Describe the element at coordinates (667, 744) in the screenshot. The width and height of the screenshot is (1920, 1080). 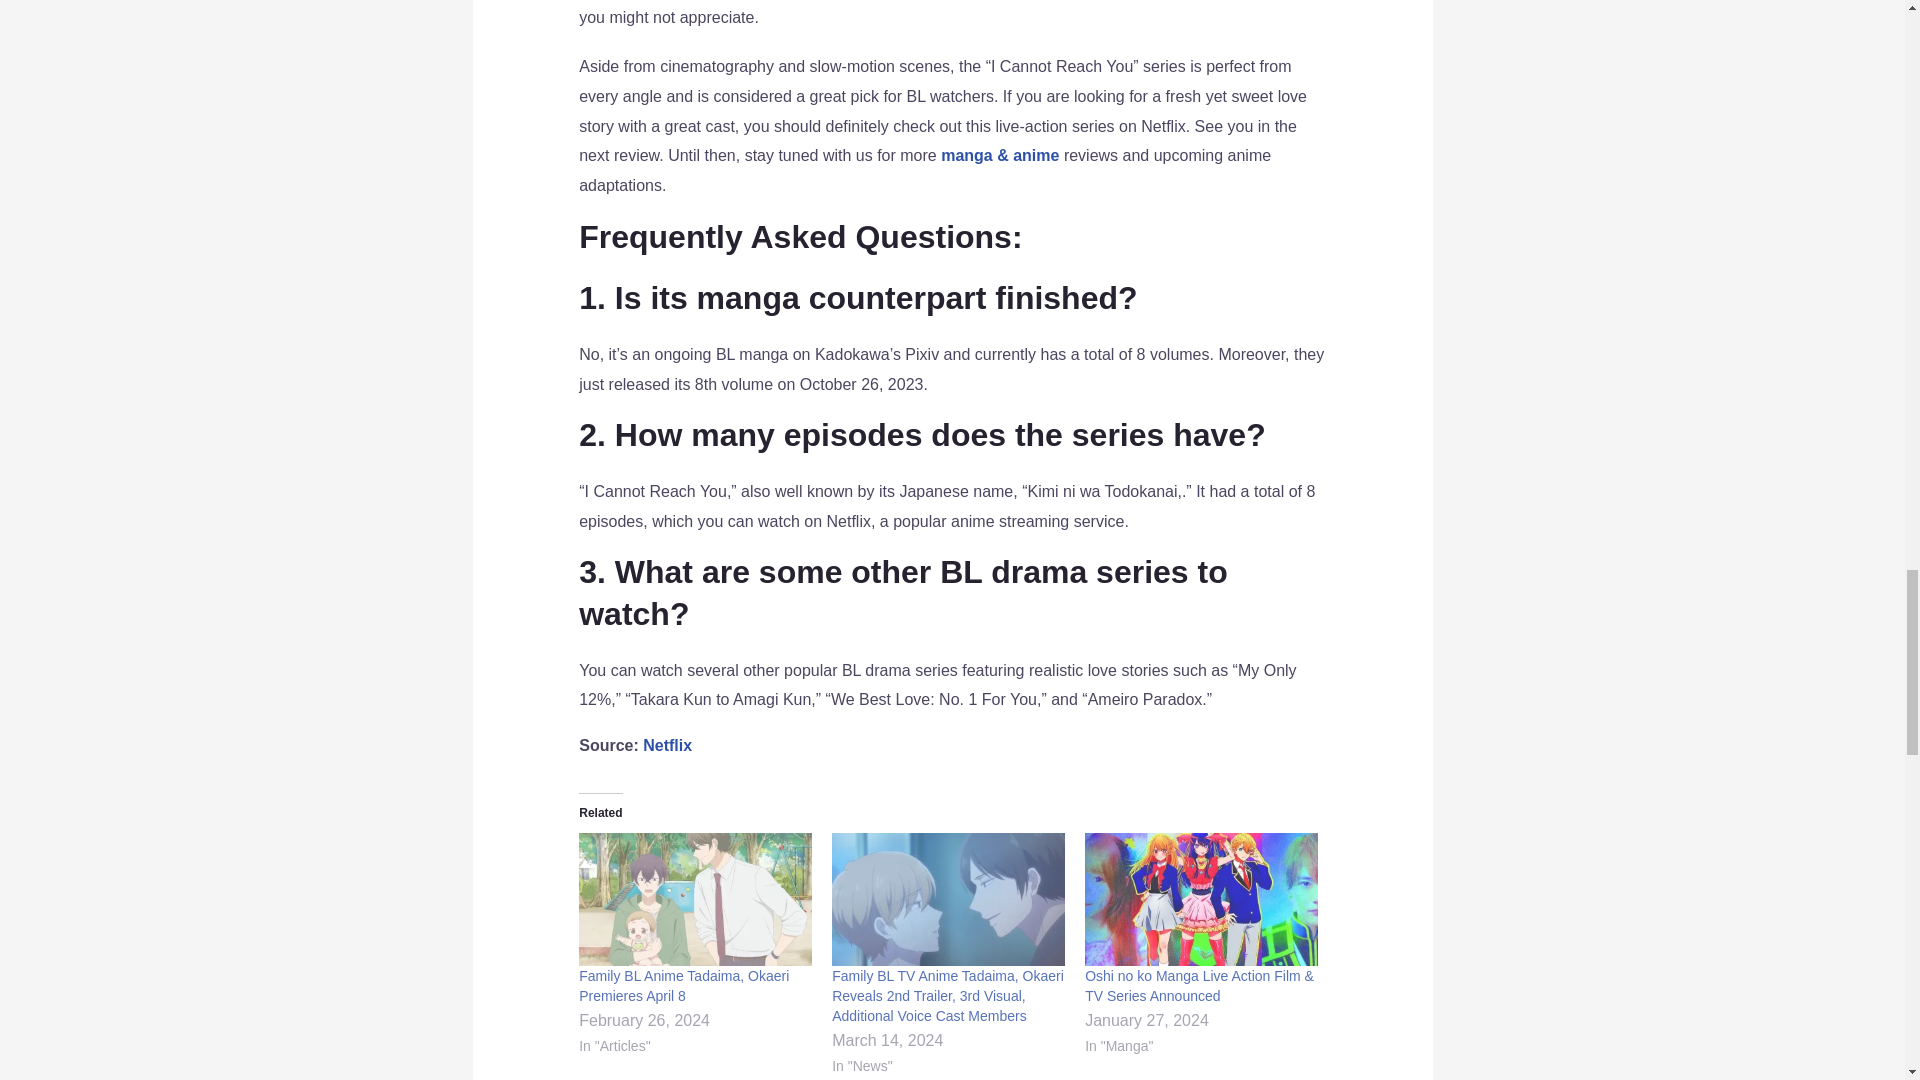
I see `Netflix` at that location.